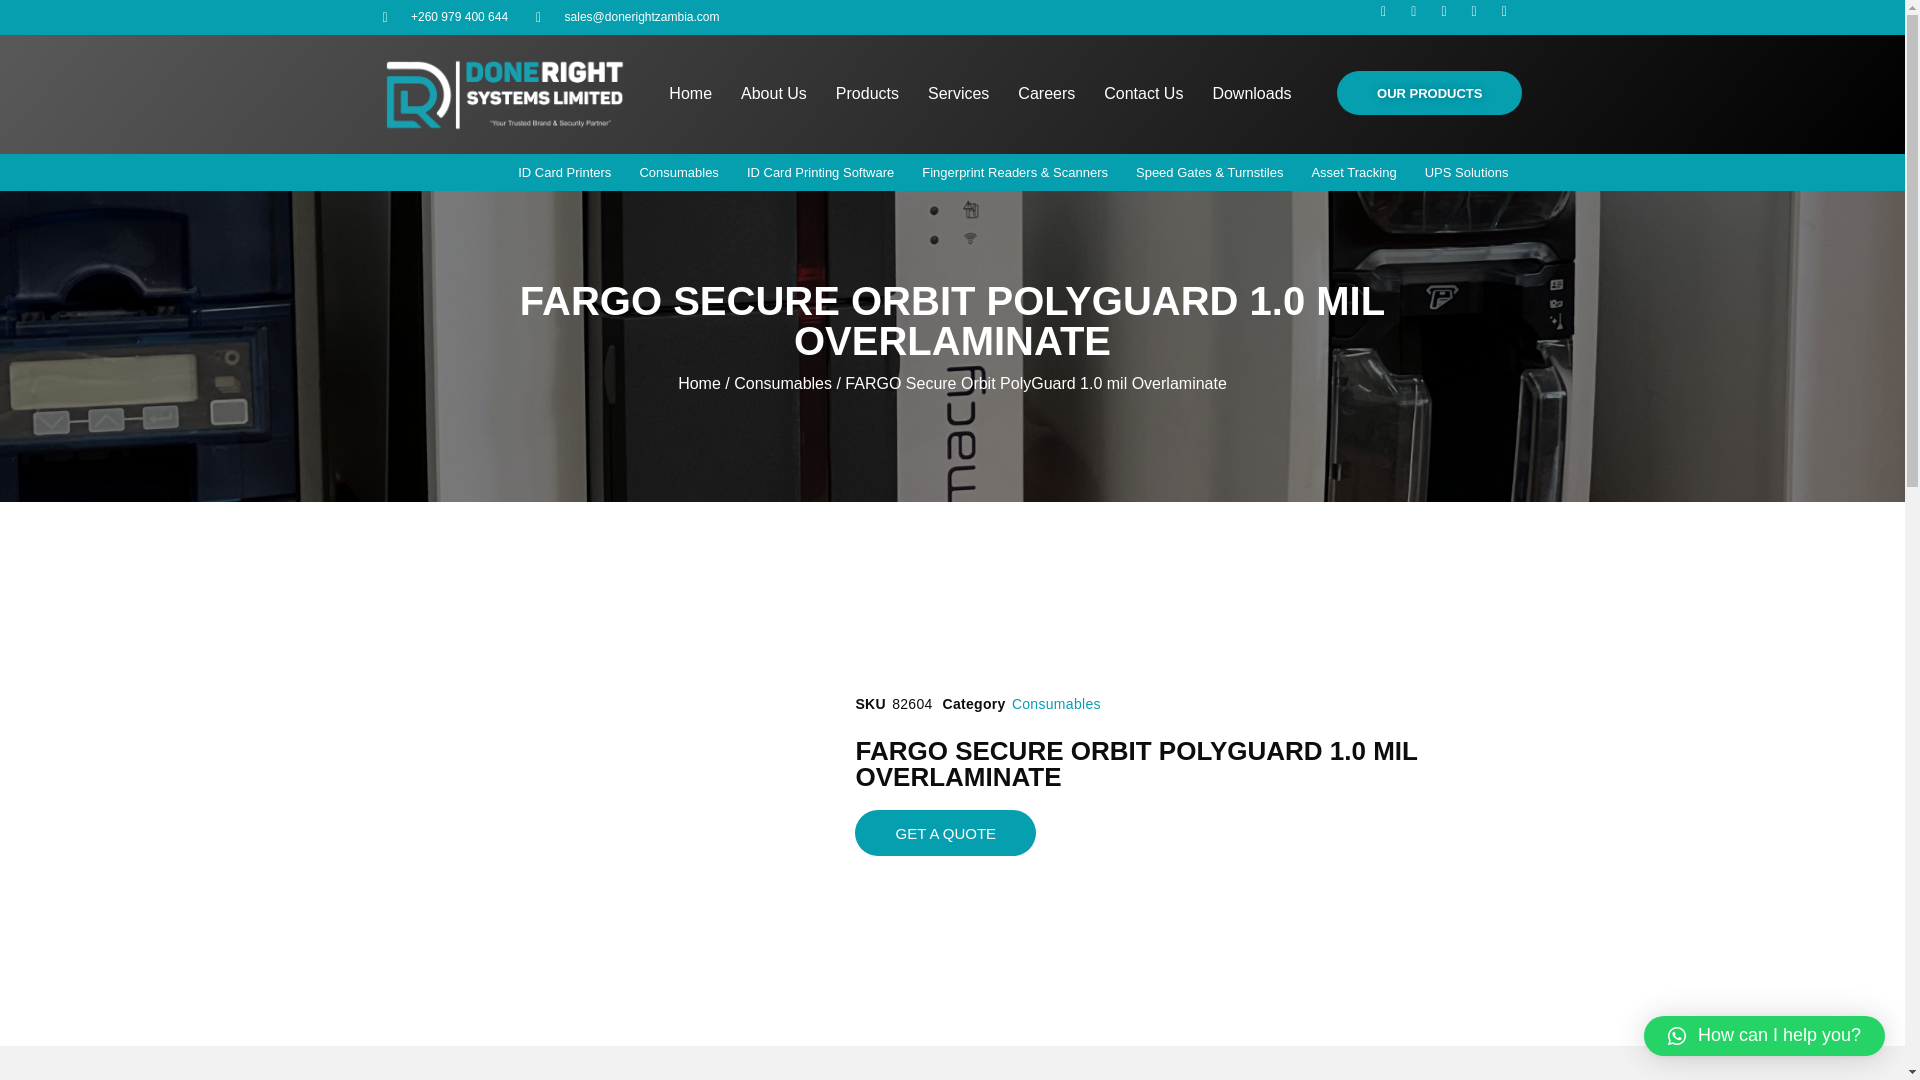  Describe the element at coordinates (945, 833) in the screenshot. I see `GET A QUOTE` at that location.